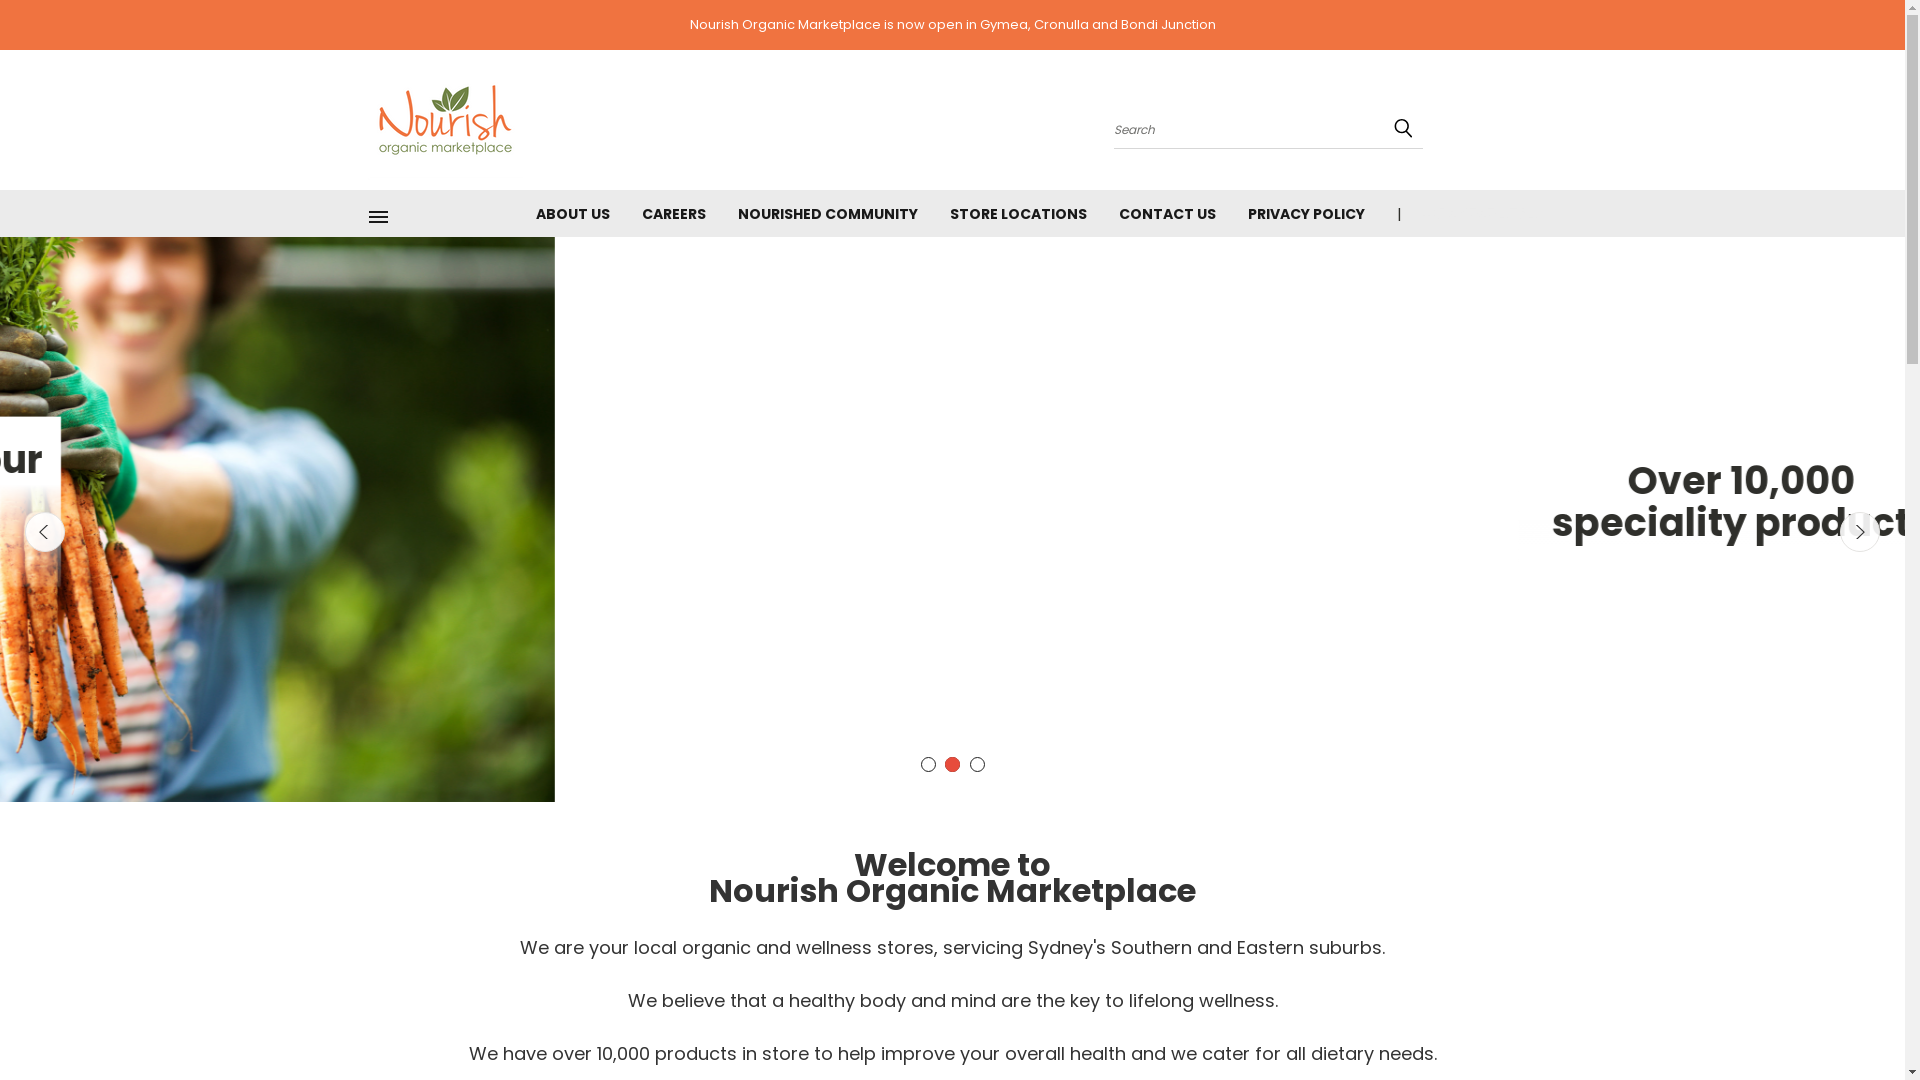 The width and height of the screenshot is (1920, 1080). What do you see at coordinates (1018, 212) in the screenshot?
I see `STORE LOCATIONS` at bounding box center [1018, 212].